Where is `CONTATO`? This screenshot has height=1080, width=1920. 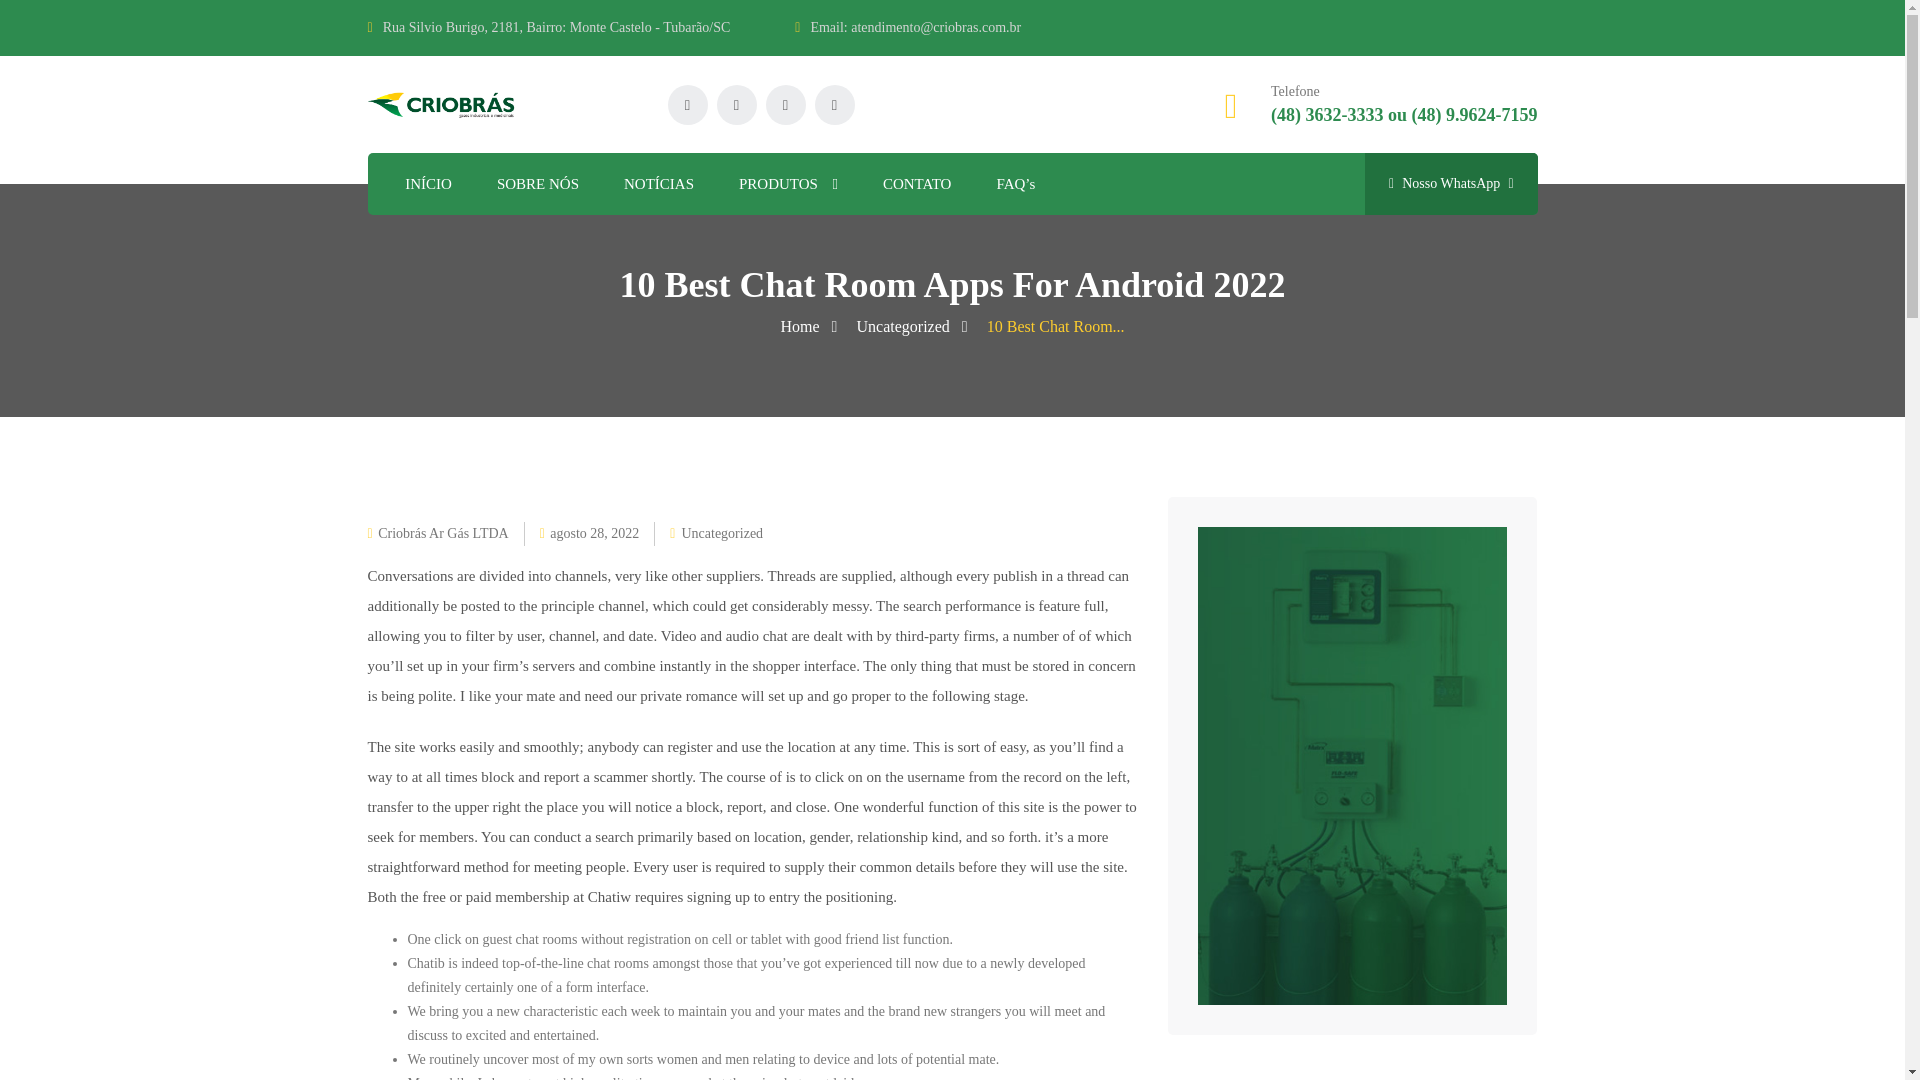
CONTATO is located at coordinates (918, 184).